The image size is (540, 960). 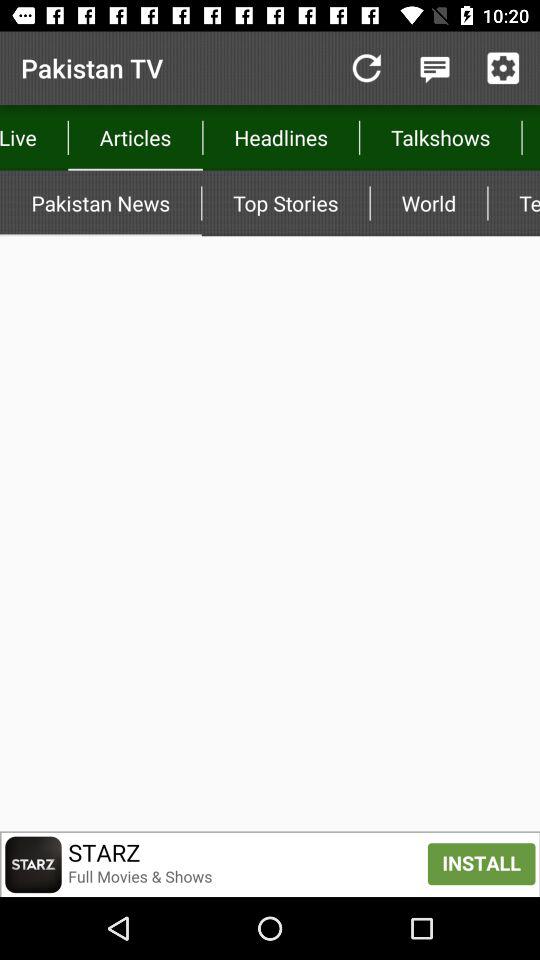 What do you see at coordinates (366, 68) in the screenshot?
I see `refresh` at bounding box center [366, 68].